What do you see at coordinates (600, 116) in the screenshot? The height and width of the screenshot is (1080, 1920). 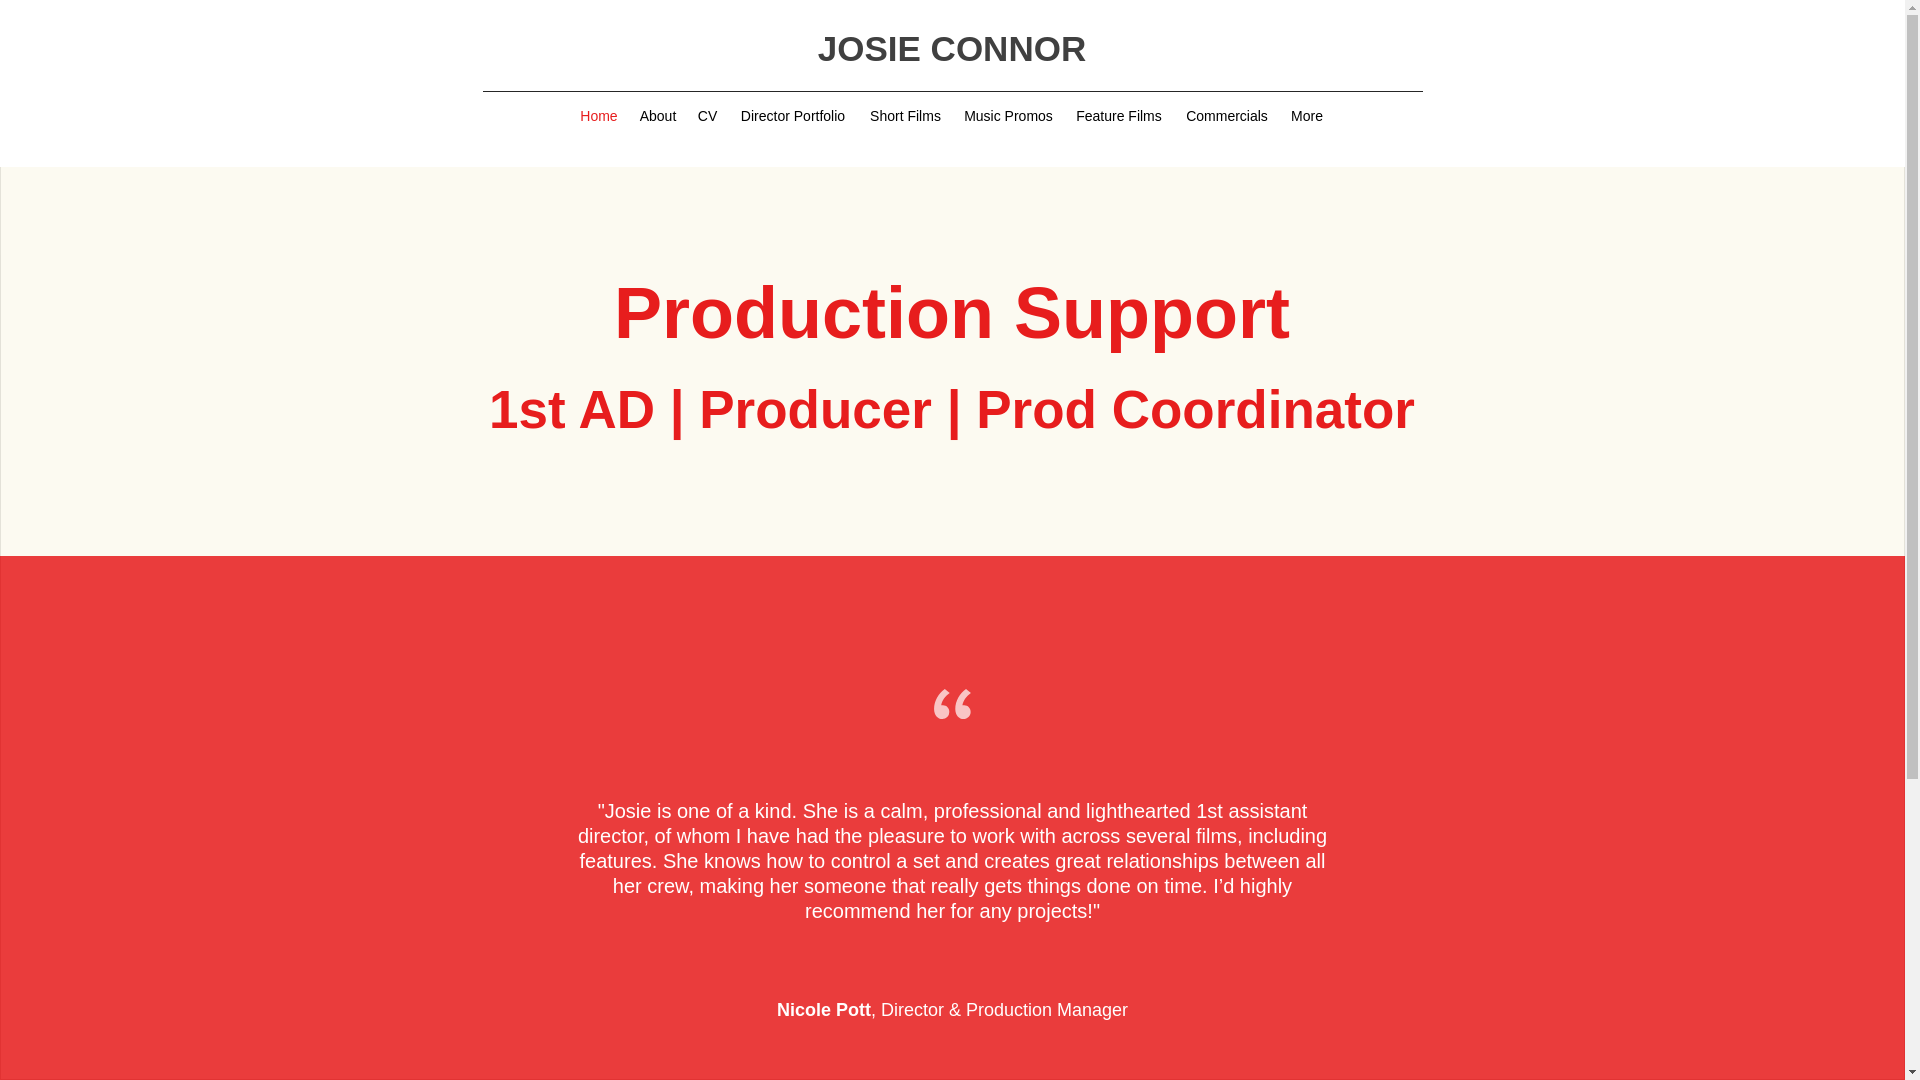 I see `Home` at bounding box center [600, 116].